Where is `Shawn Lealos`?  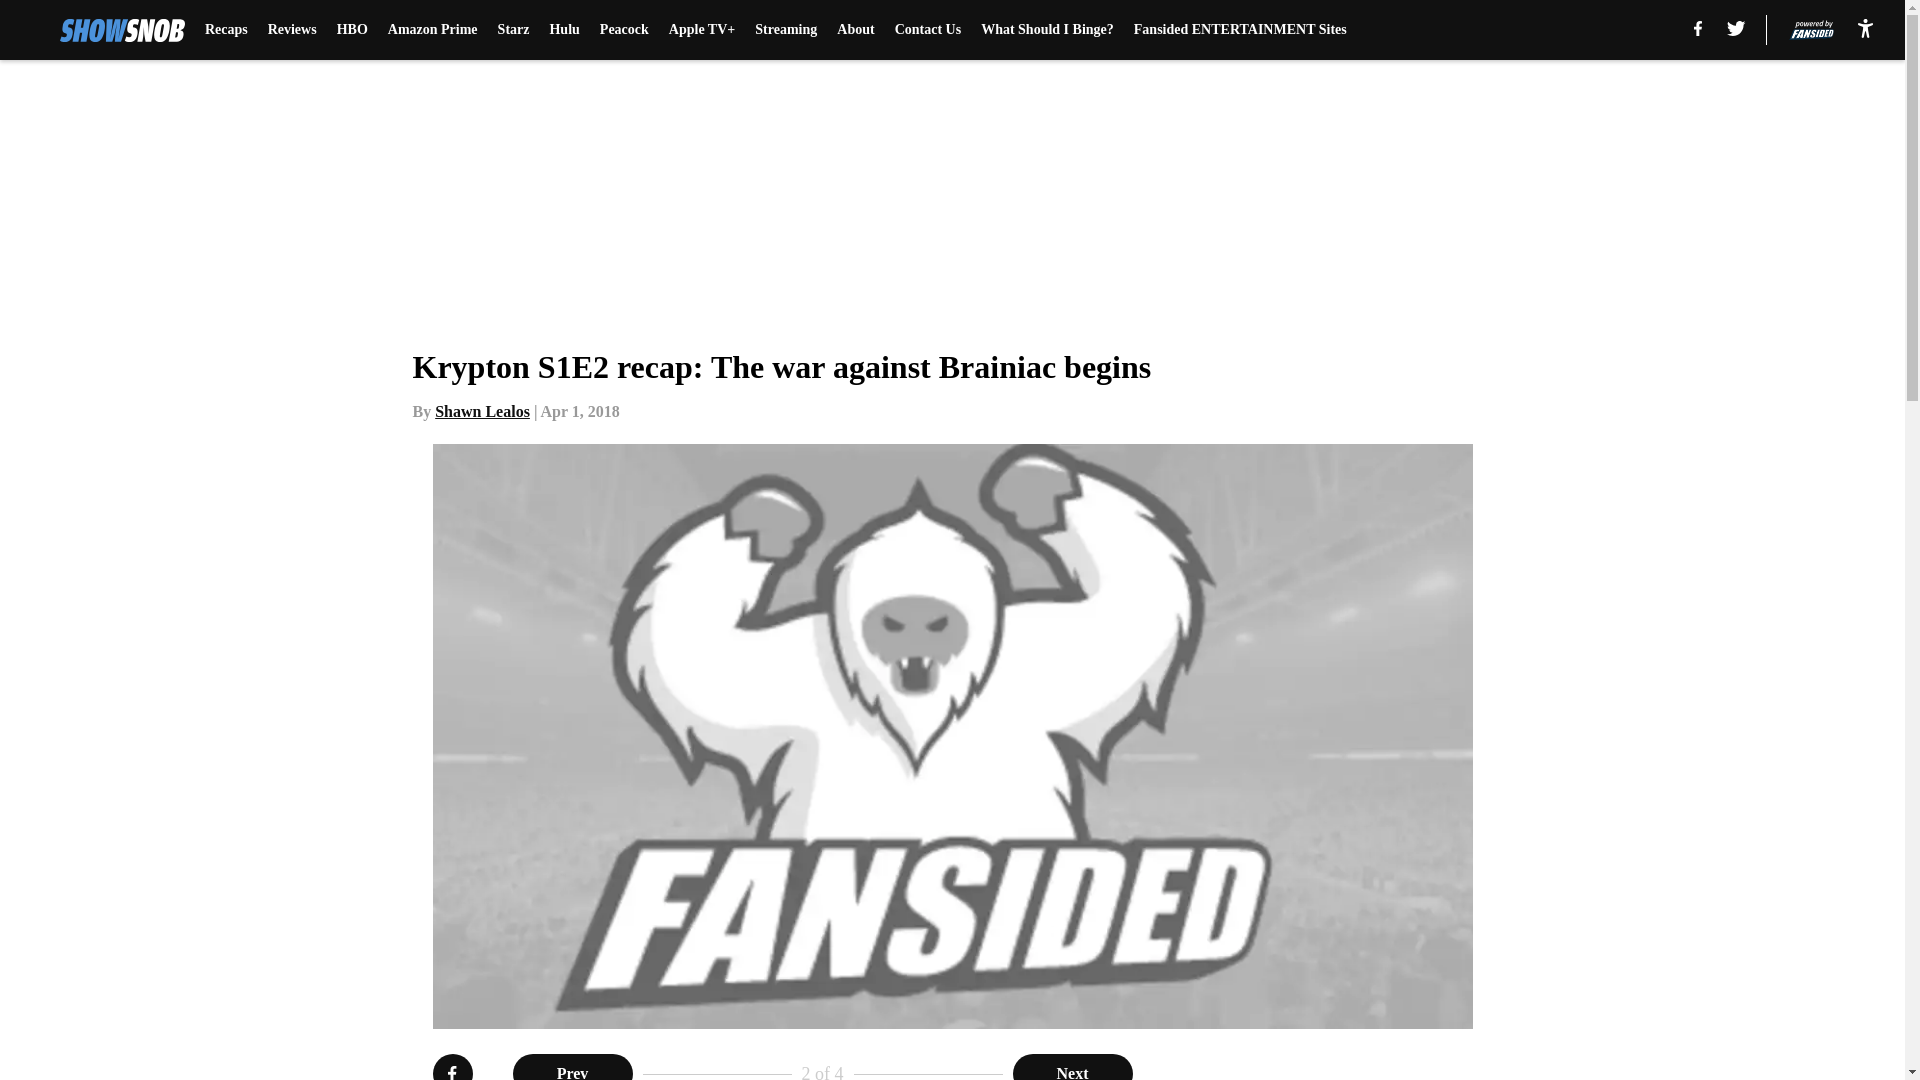
Shawn Lealos is located at coordinates (482, 411).